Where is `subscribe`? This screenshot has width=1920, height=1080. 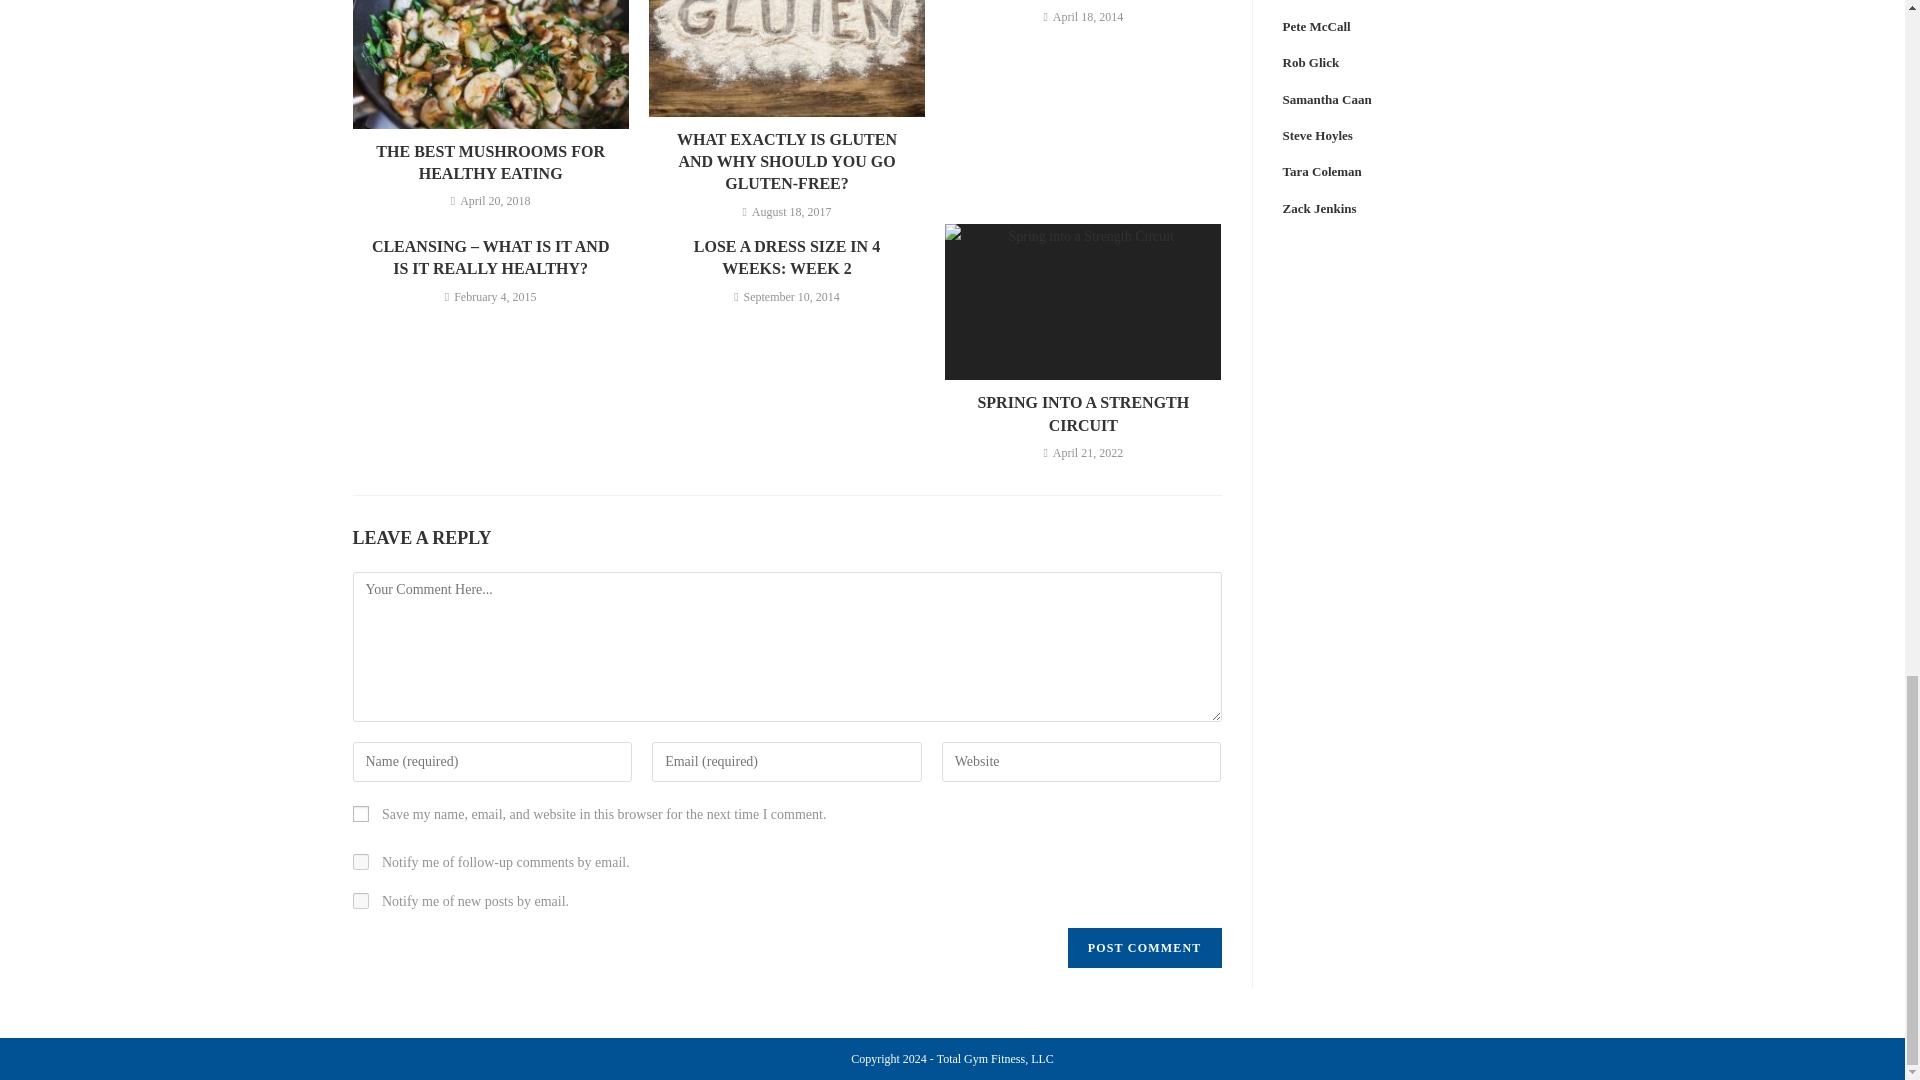
subscribe is located at coordinates (360, 901).